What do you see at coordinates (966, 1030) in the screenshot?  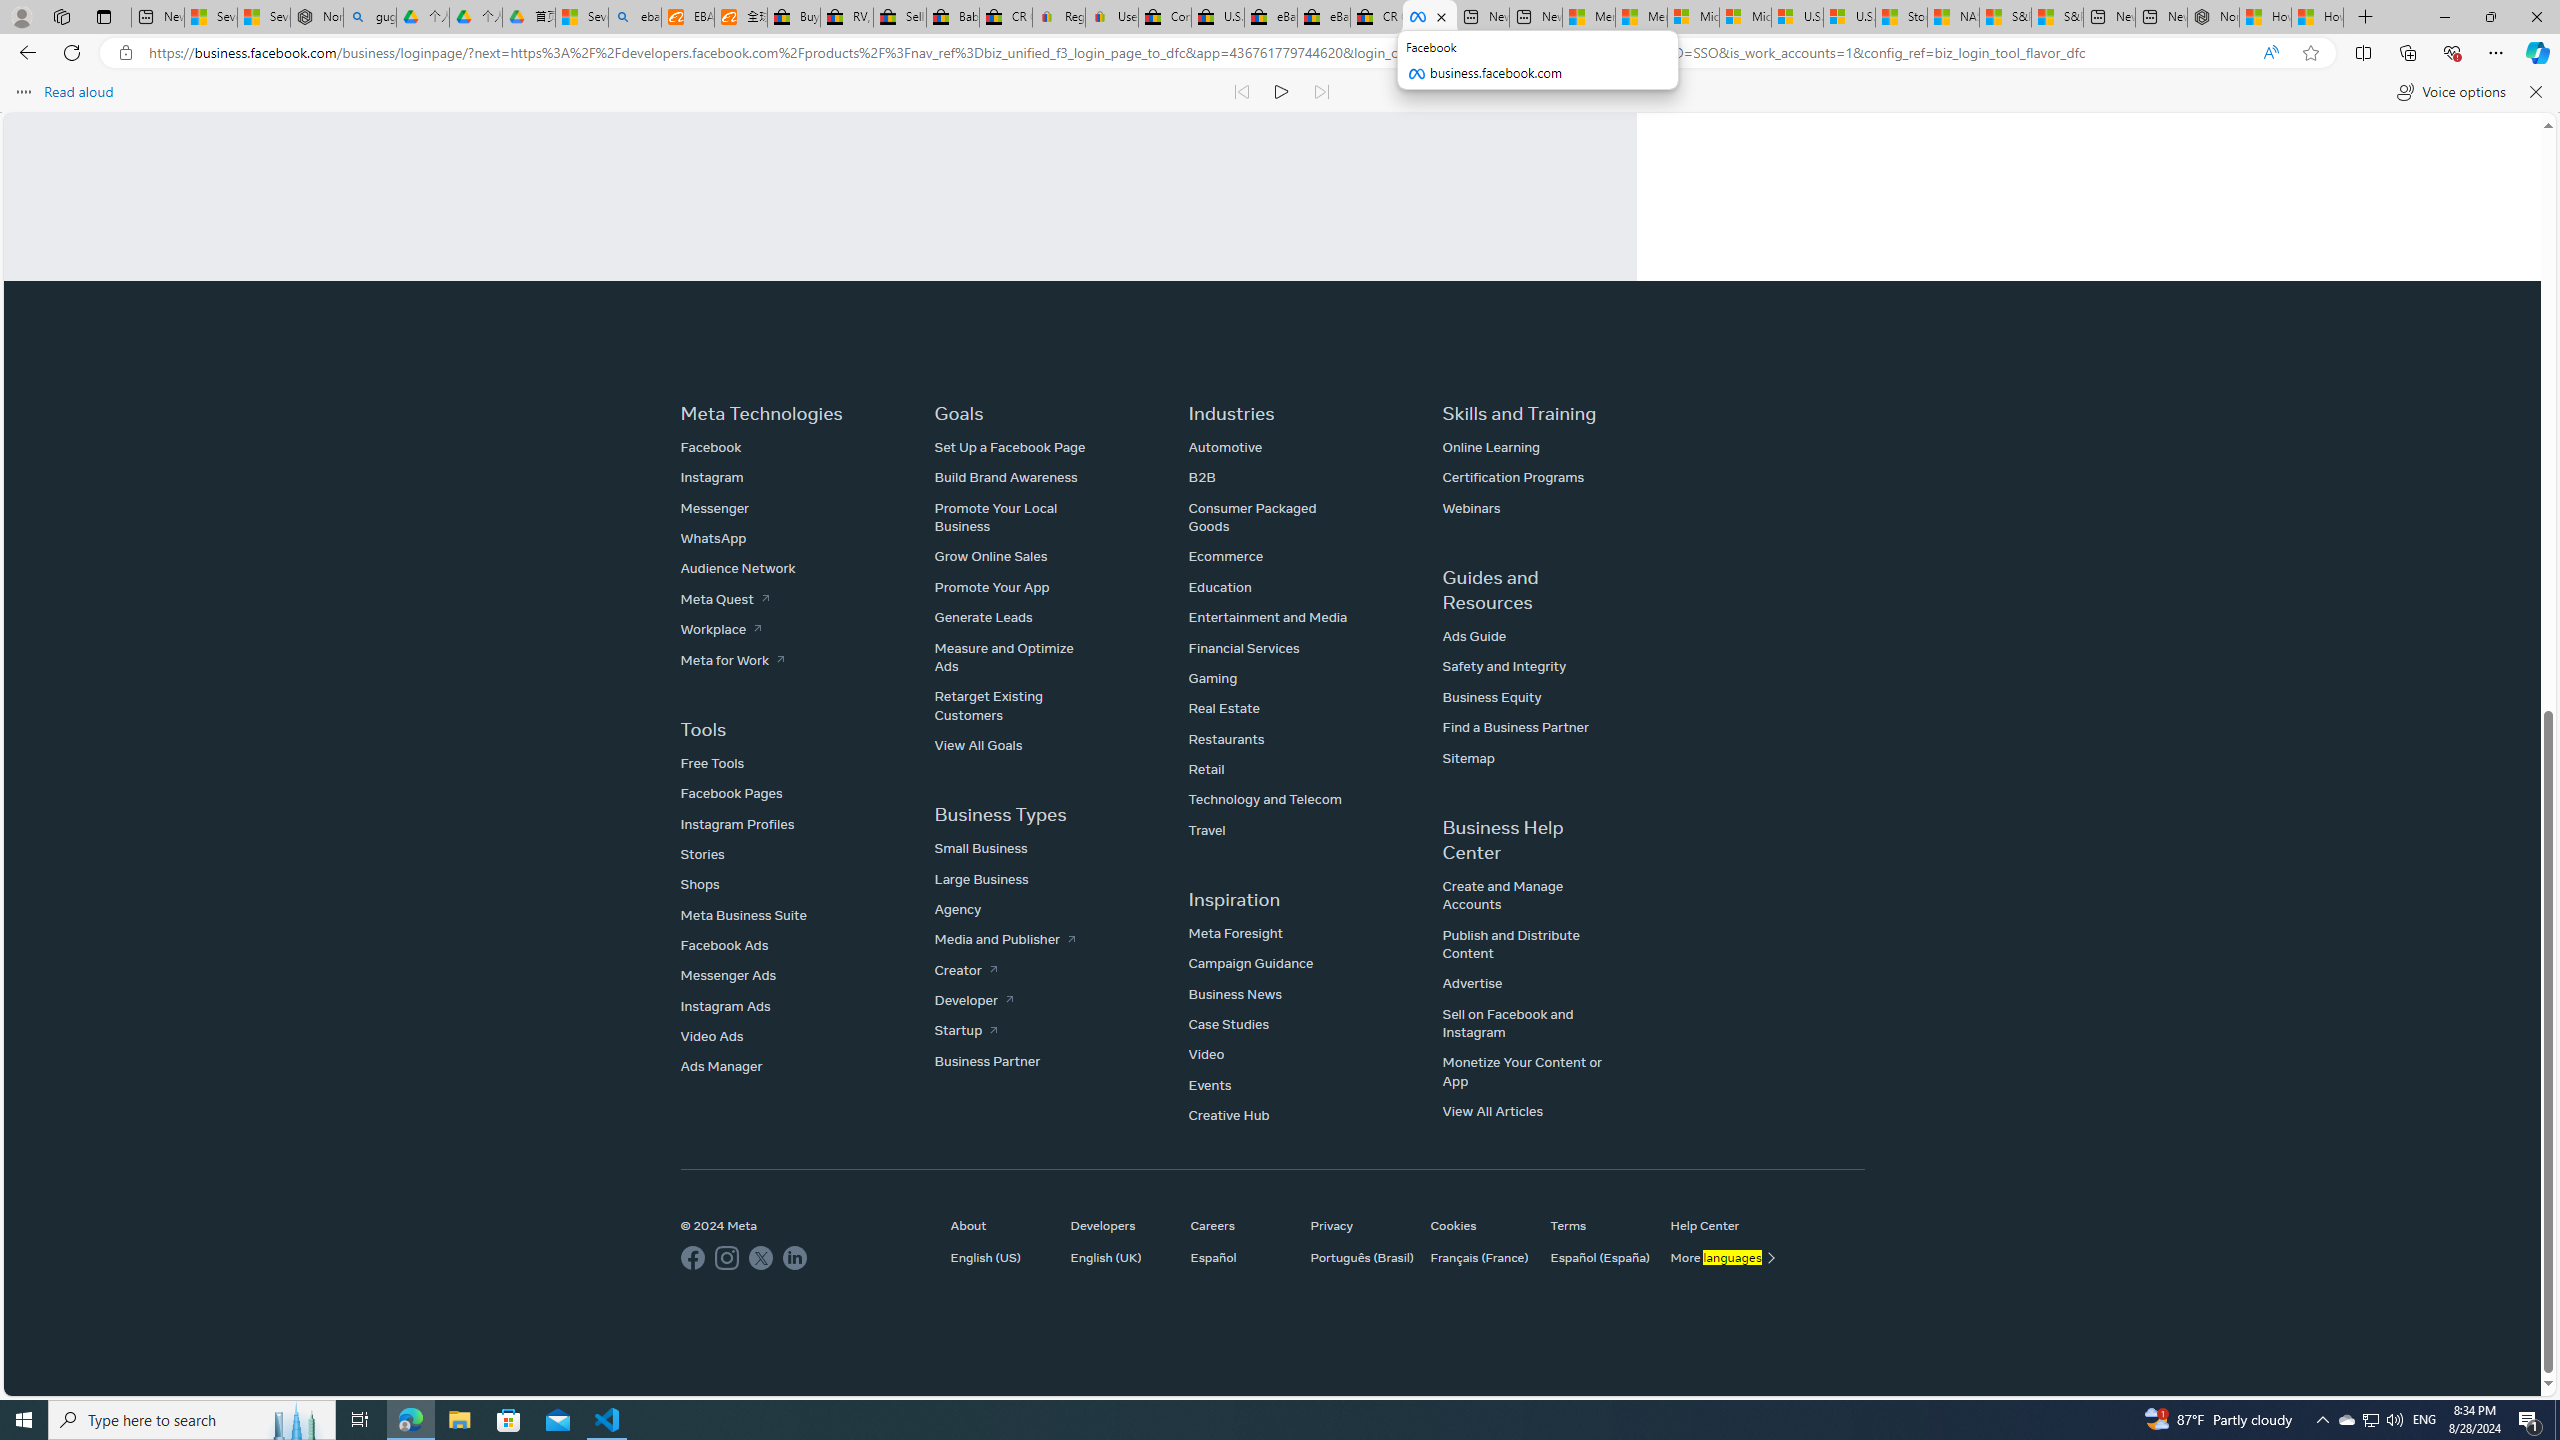 I see `Startup` at bounding box center [966, 1030].